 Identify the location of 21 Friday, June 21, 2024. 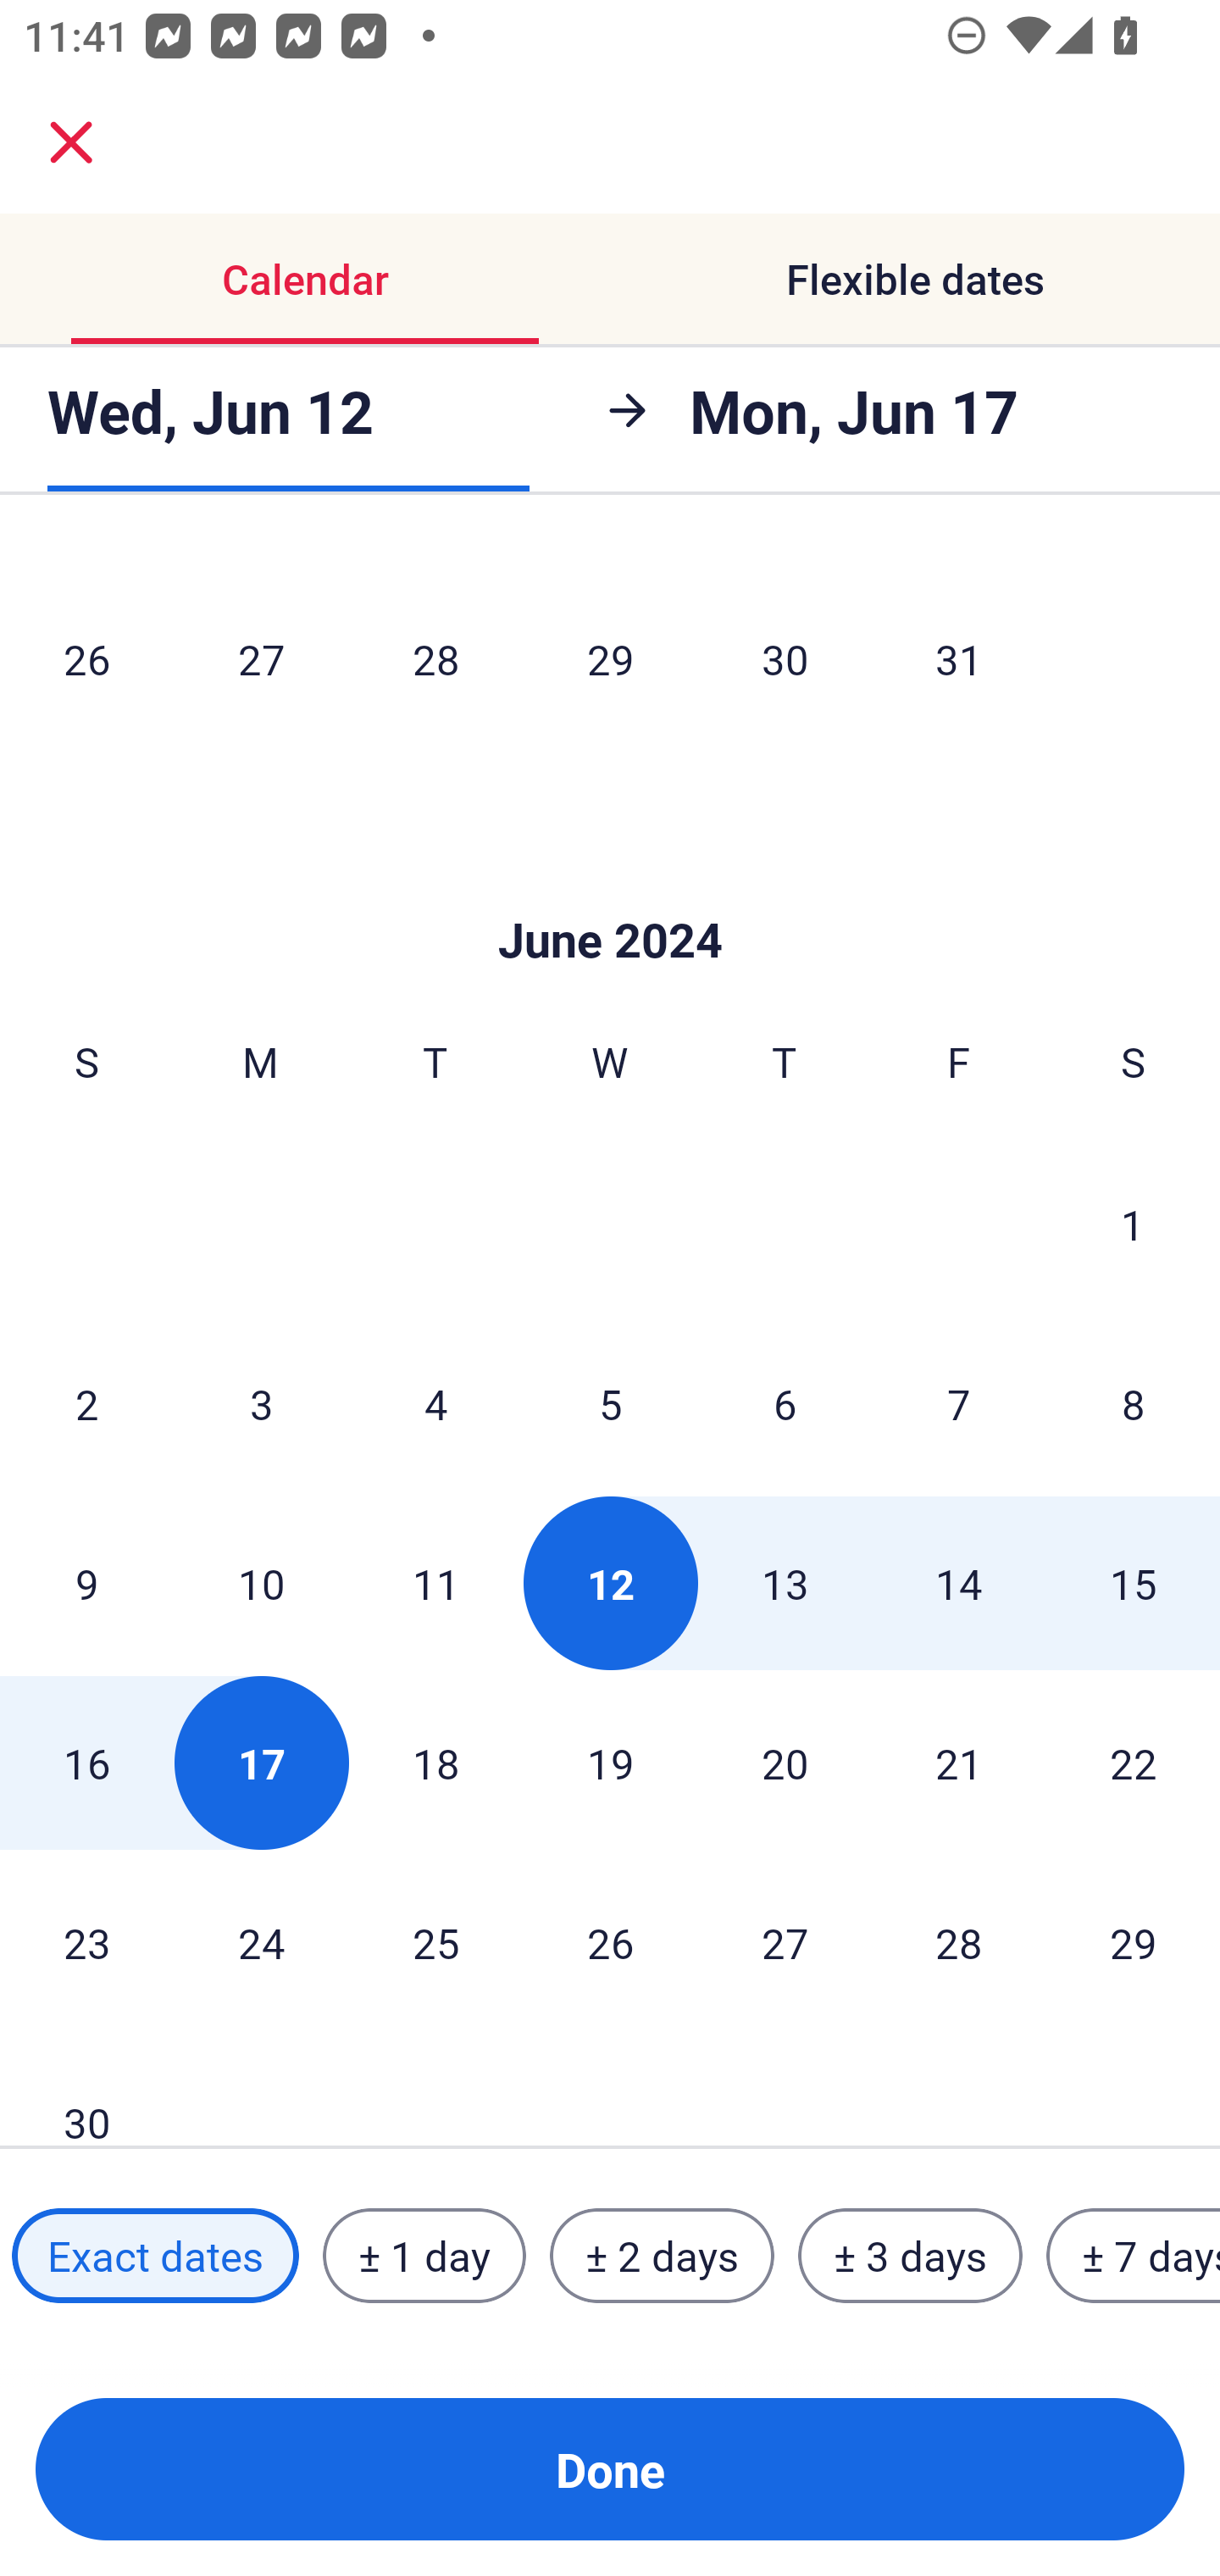
(959, 1763).